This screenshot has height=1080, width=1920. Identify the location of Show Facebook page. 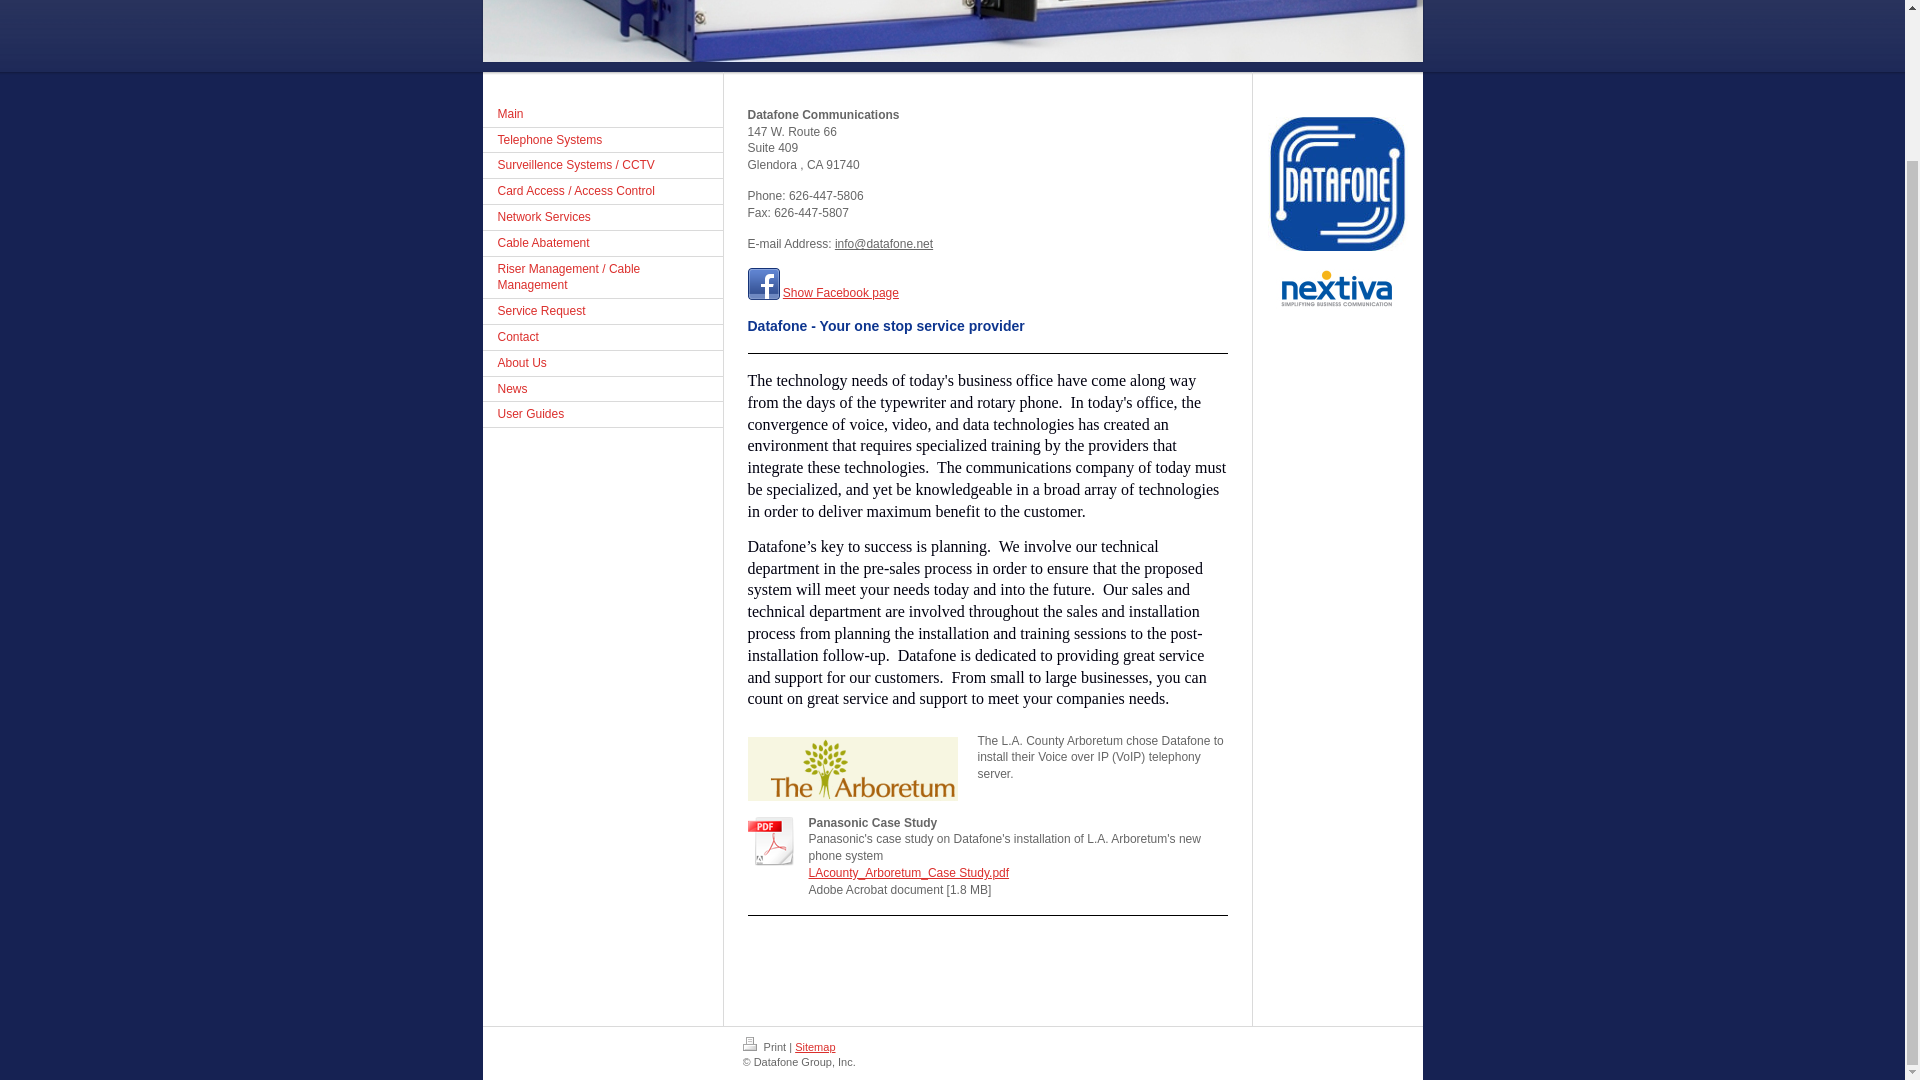
(840, 293).